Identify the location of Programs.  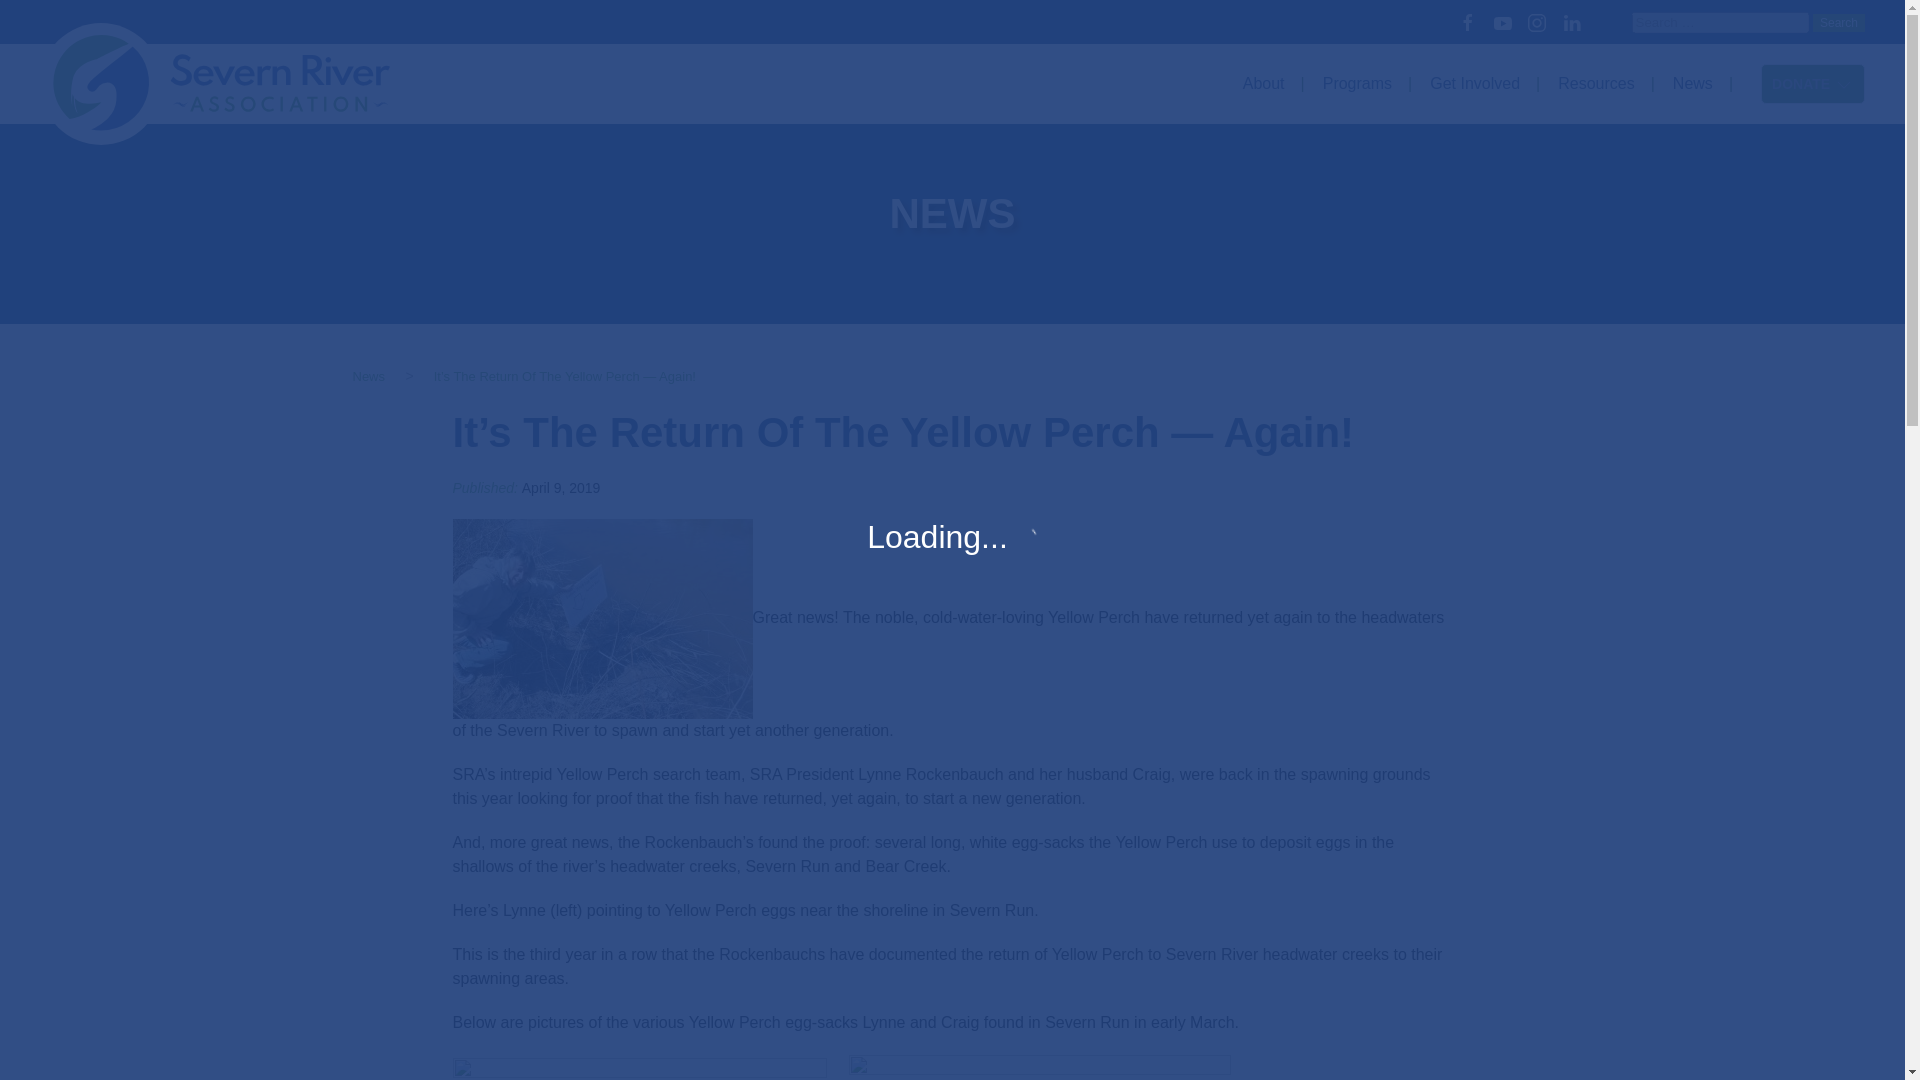
(1362, 84).